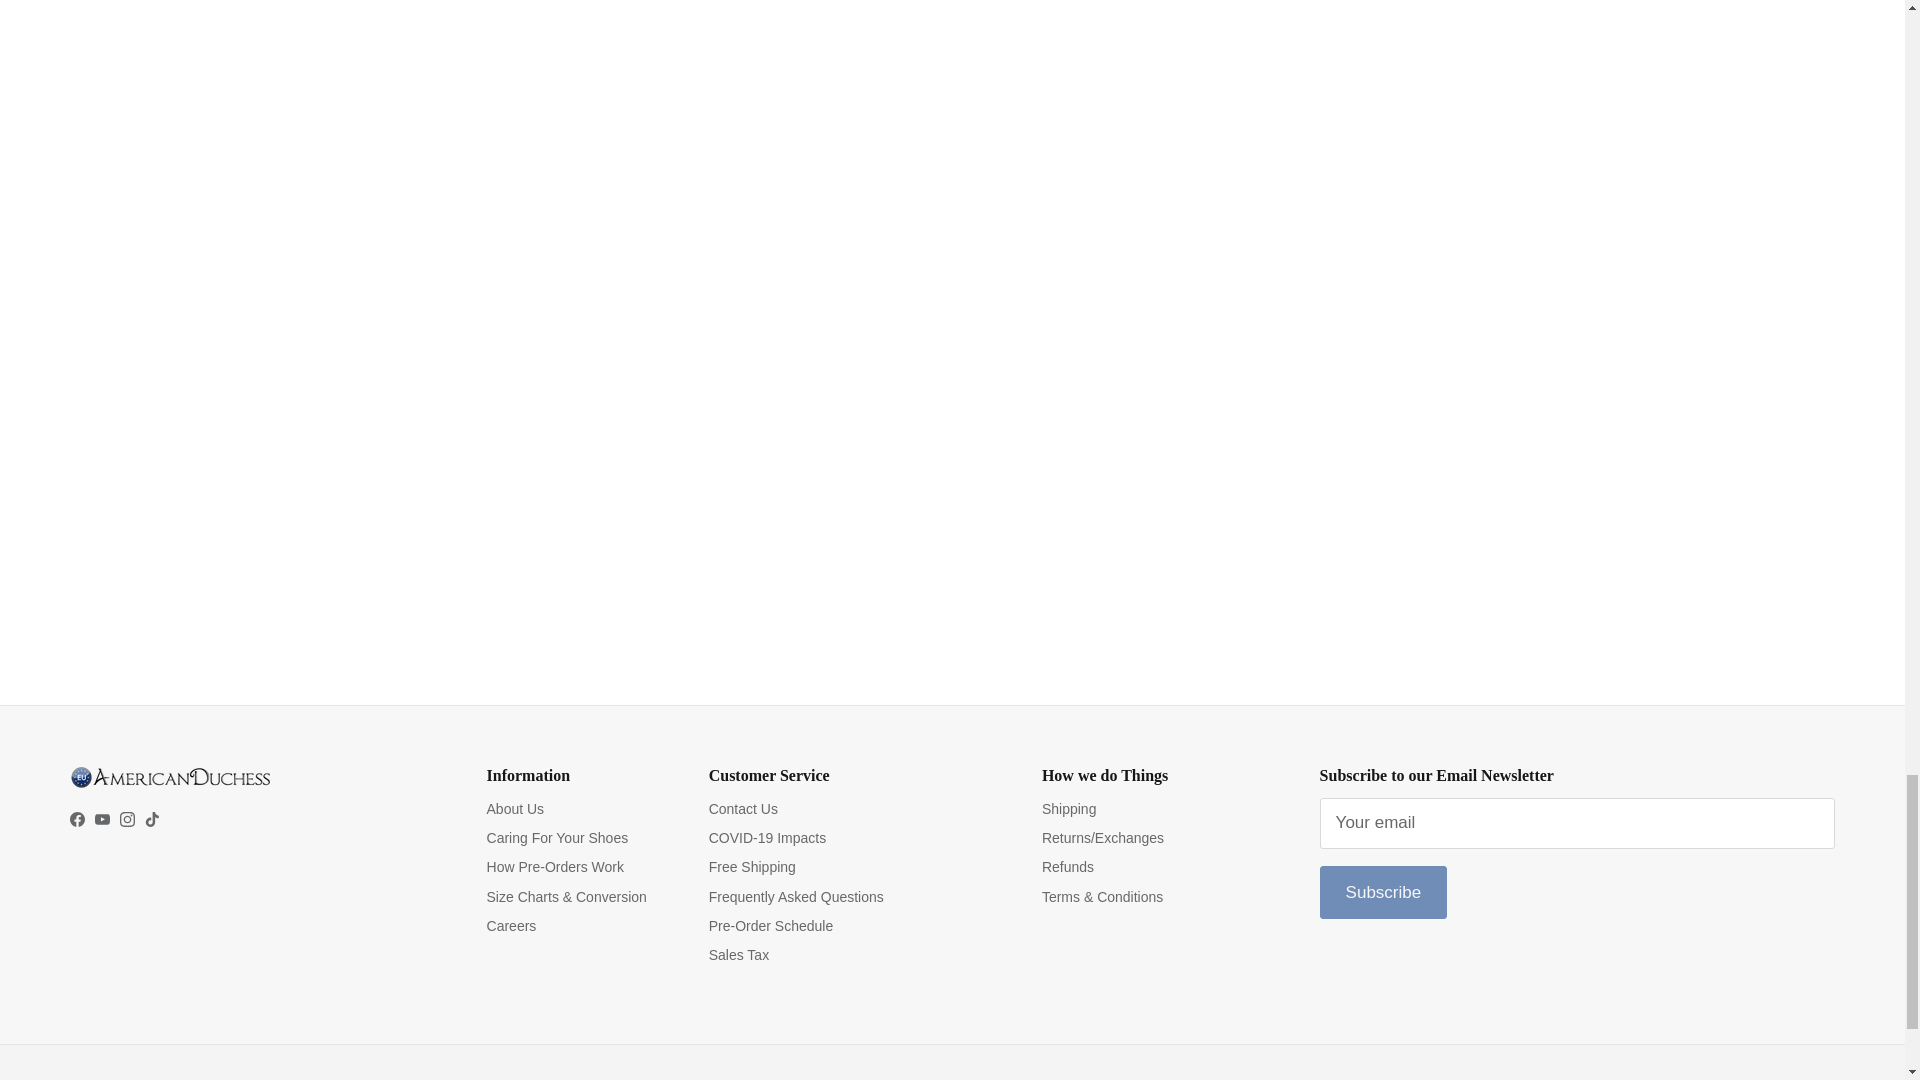  I want to click on American Duchess - Europe on Facebook, so click(76, 820).